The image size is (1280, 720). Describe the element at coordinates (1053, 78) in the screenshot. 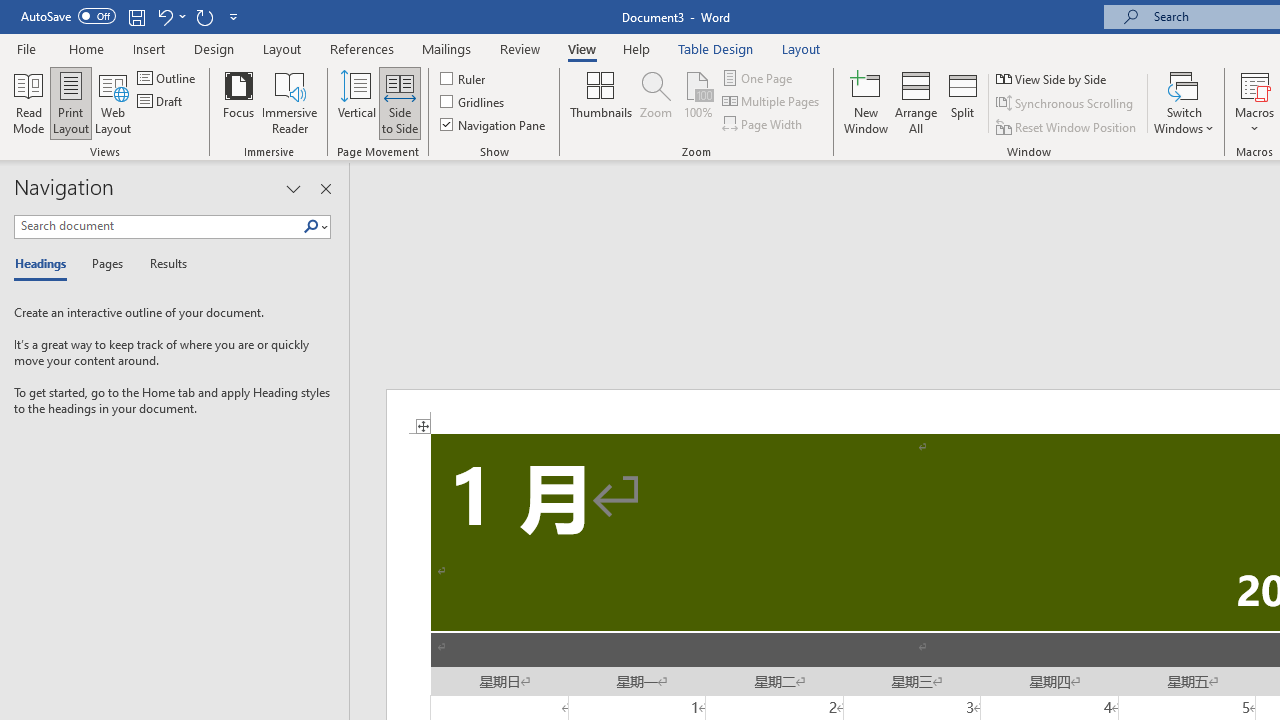

I see `View Side by Side` at that location.